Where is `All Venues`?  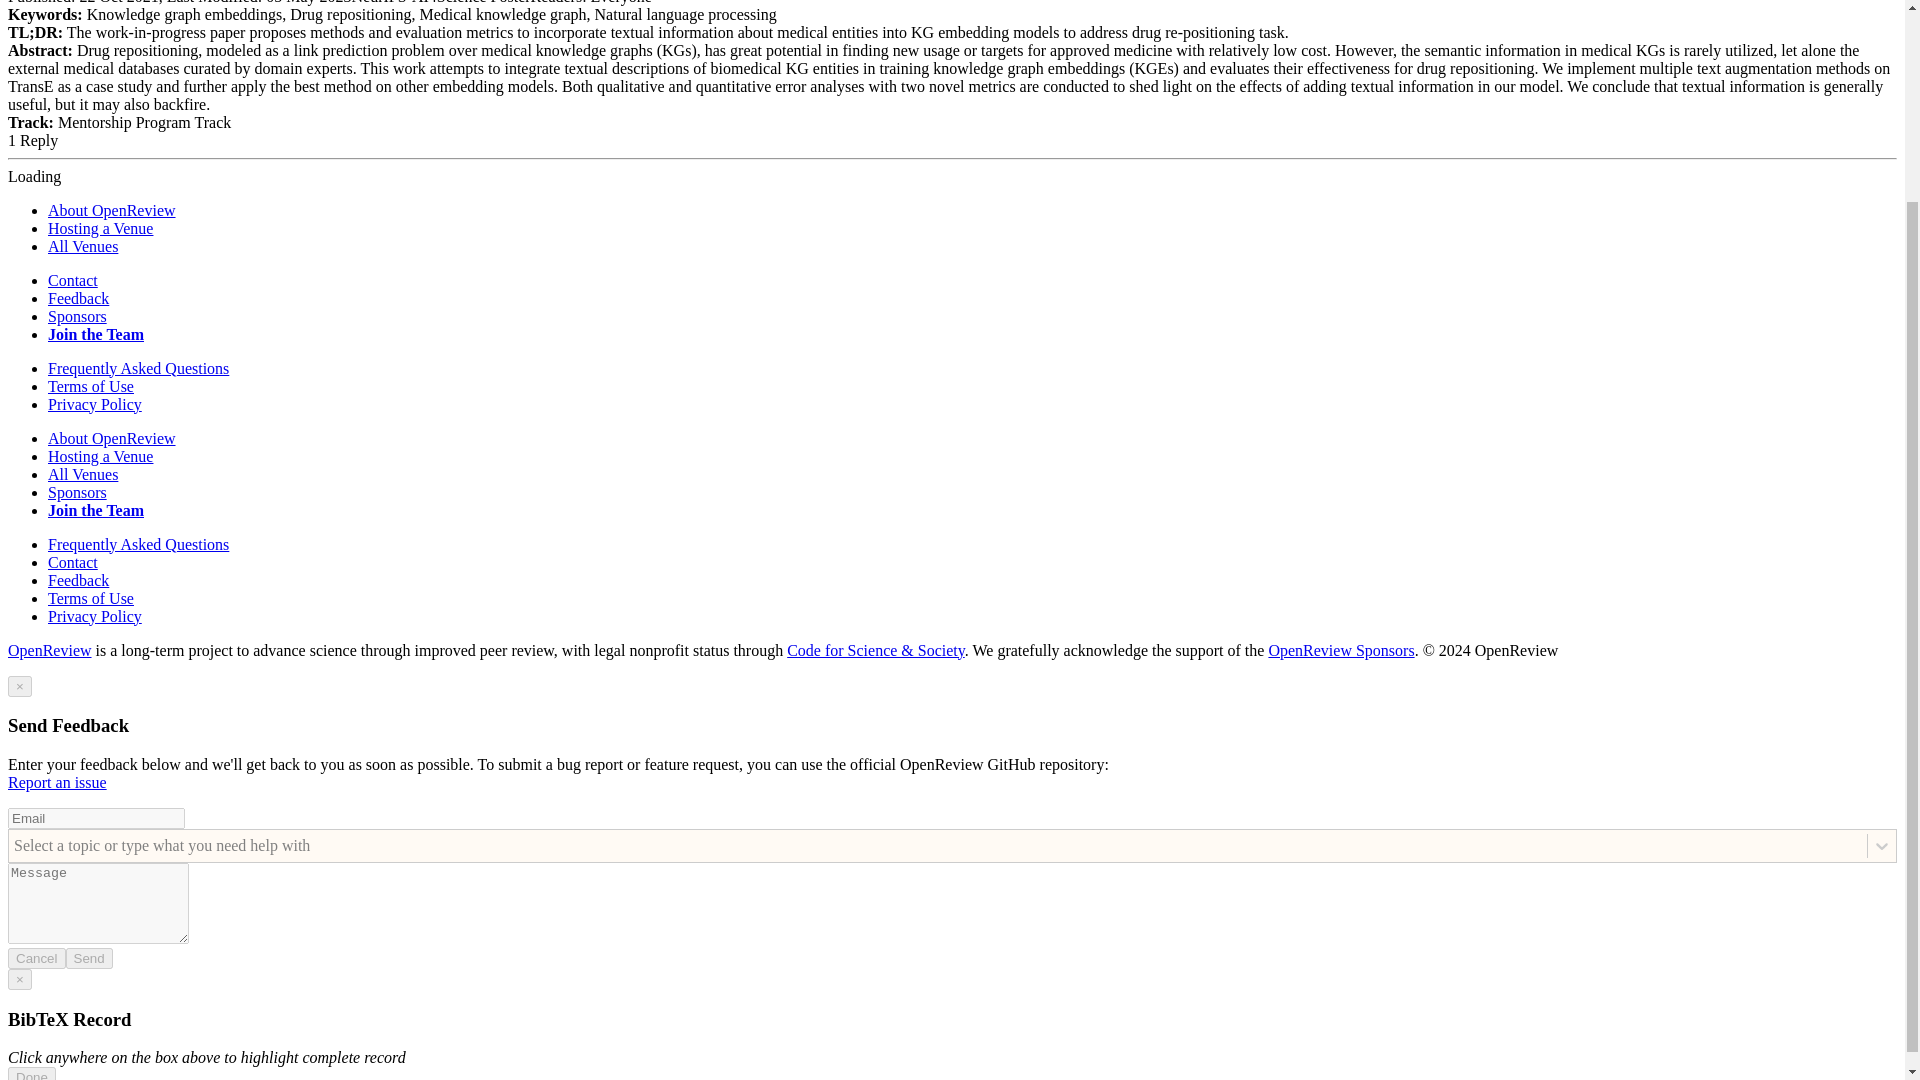 All Venues is located at coordinates (82, 246).